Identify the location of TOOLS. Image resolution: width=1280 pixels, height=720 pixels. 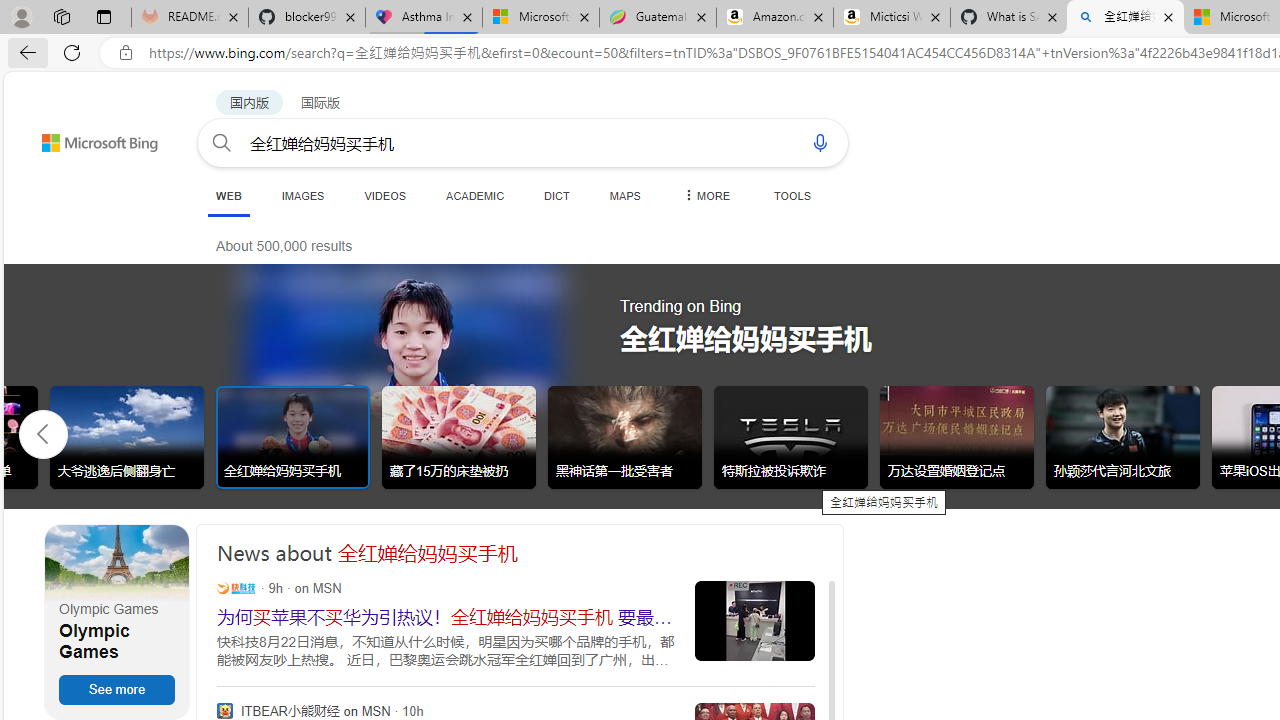
(792, 195).